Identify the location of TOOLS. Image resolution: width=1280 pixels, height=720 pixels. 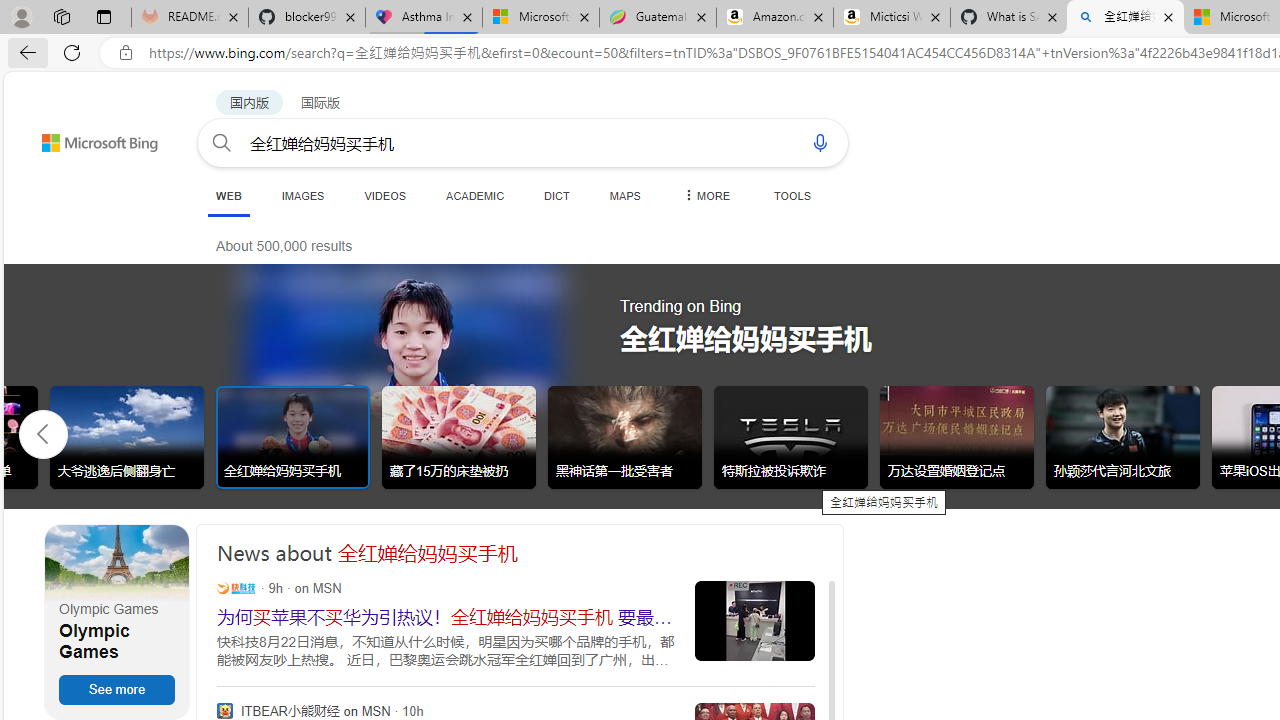
(792, 195).